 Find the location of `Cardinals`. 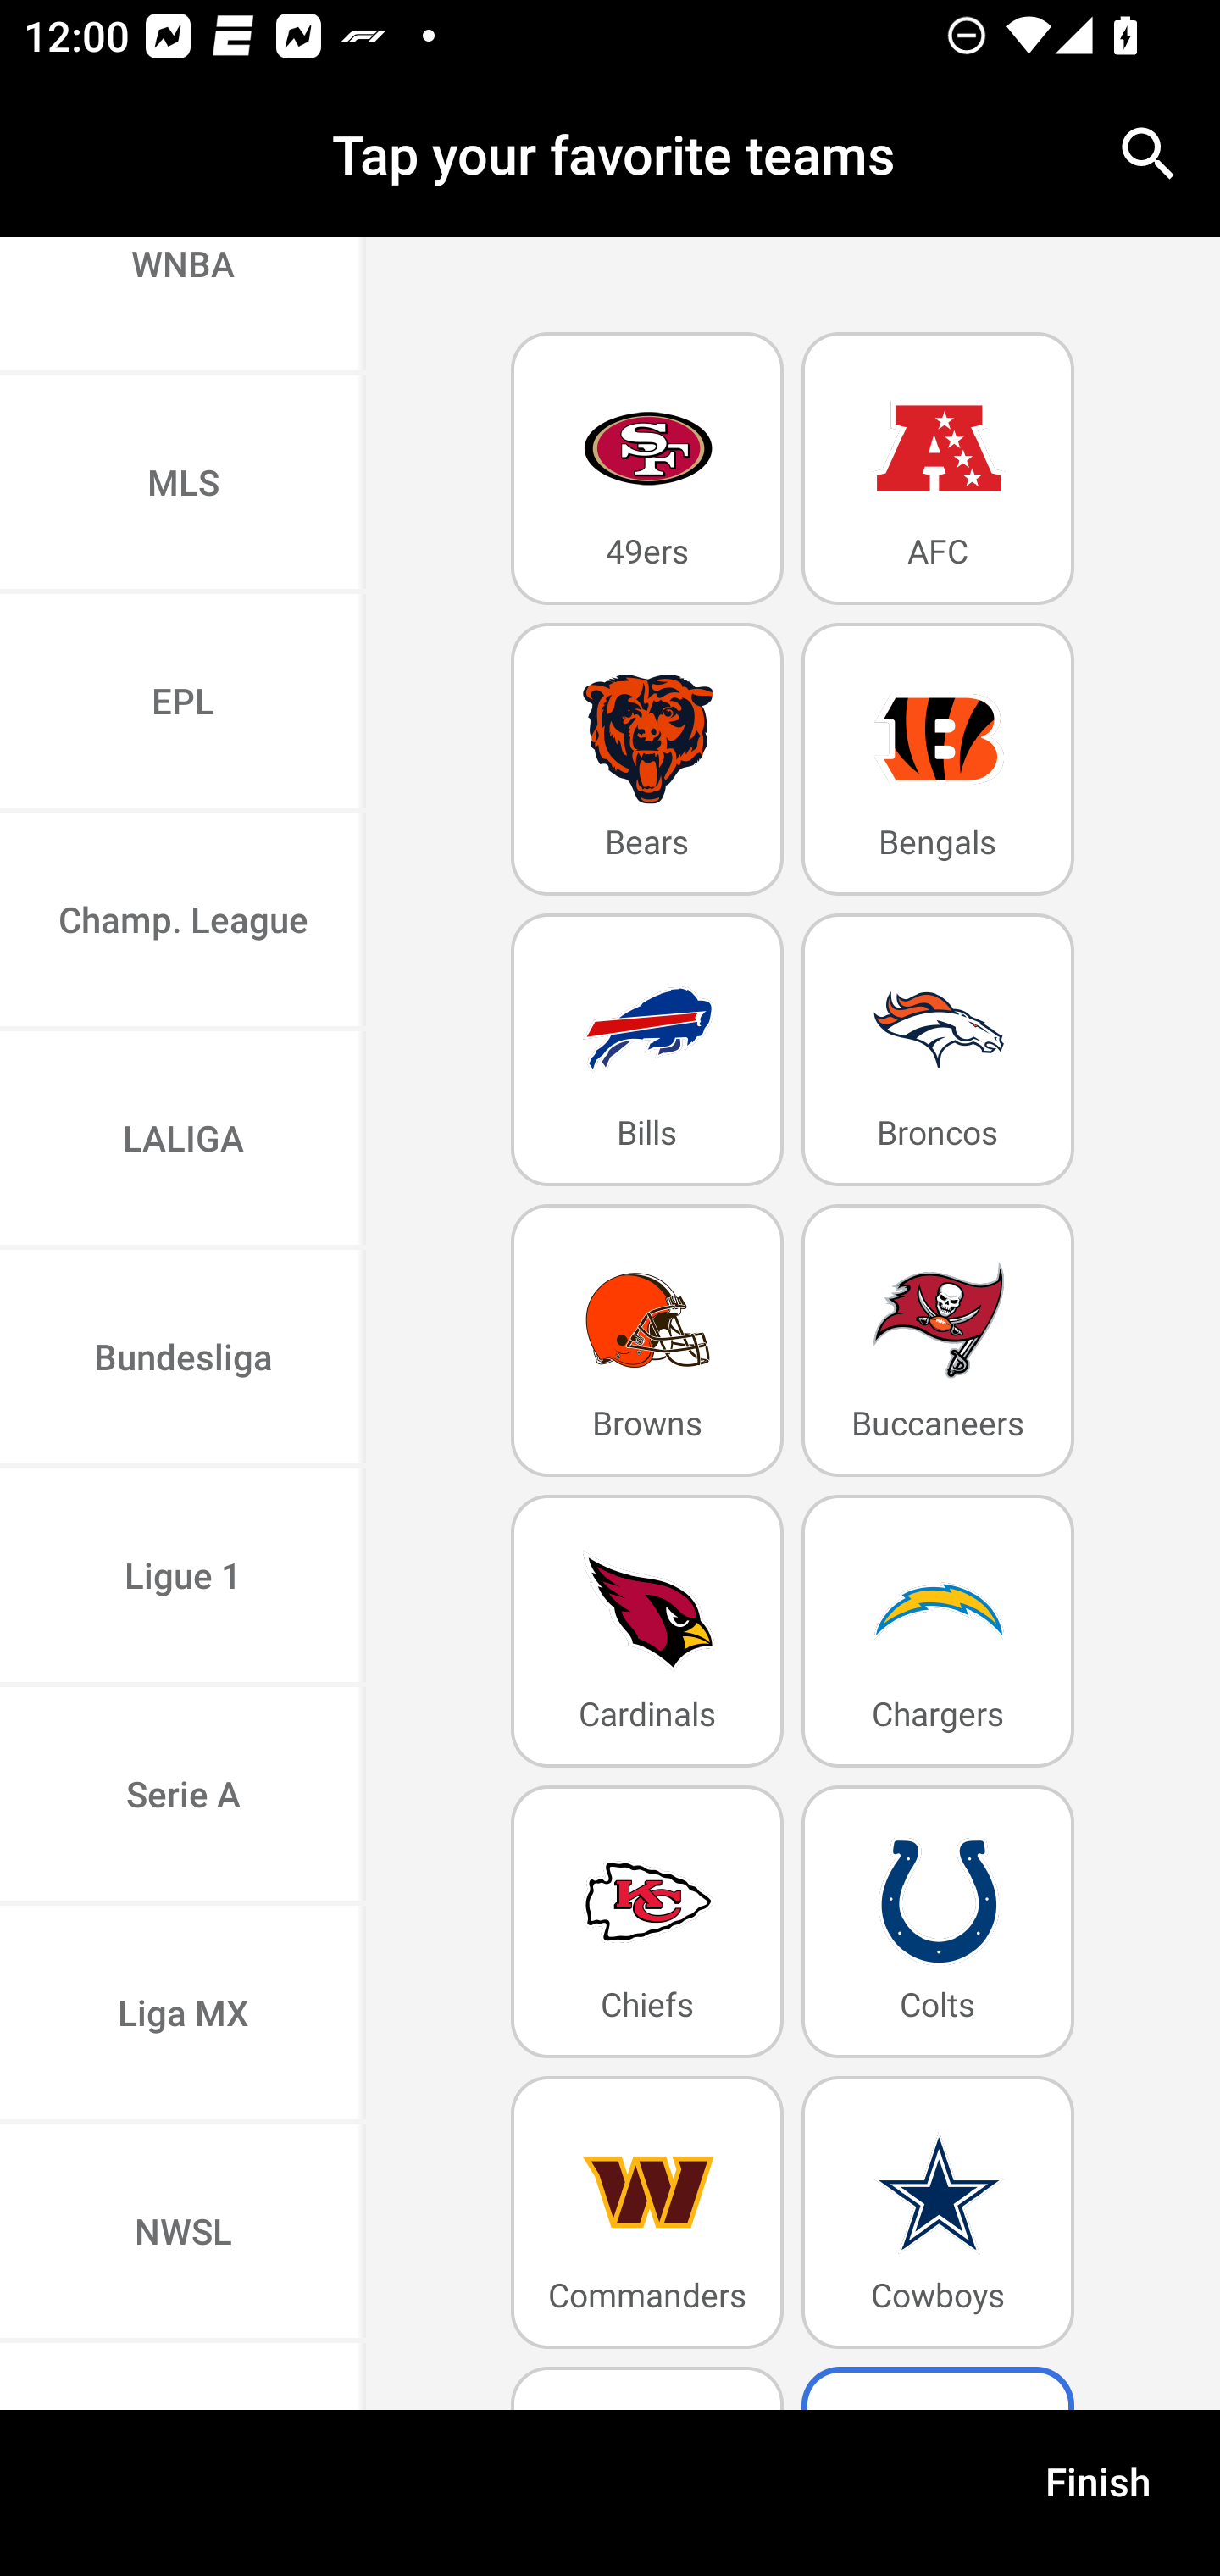

Cardinals is located at coordinates (647, 1630).